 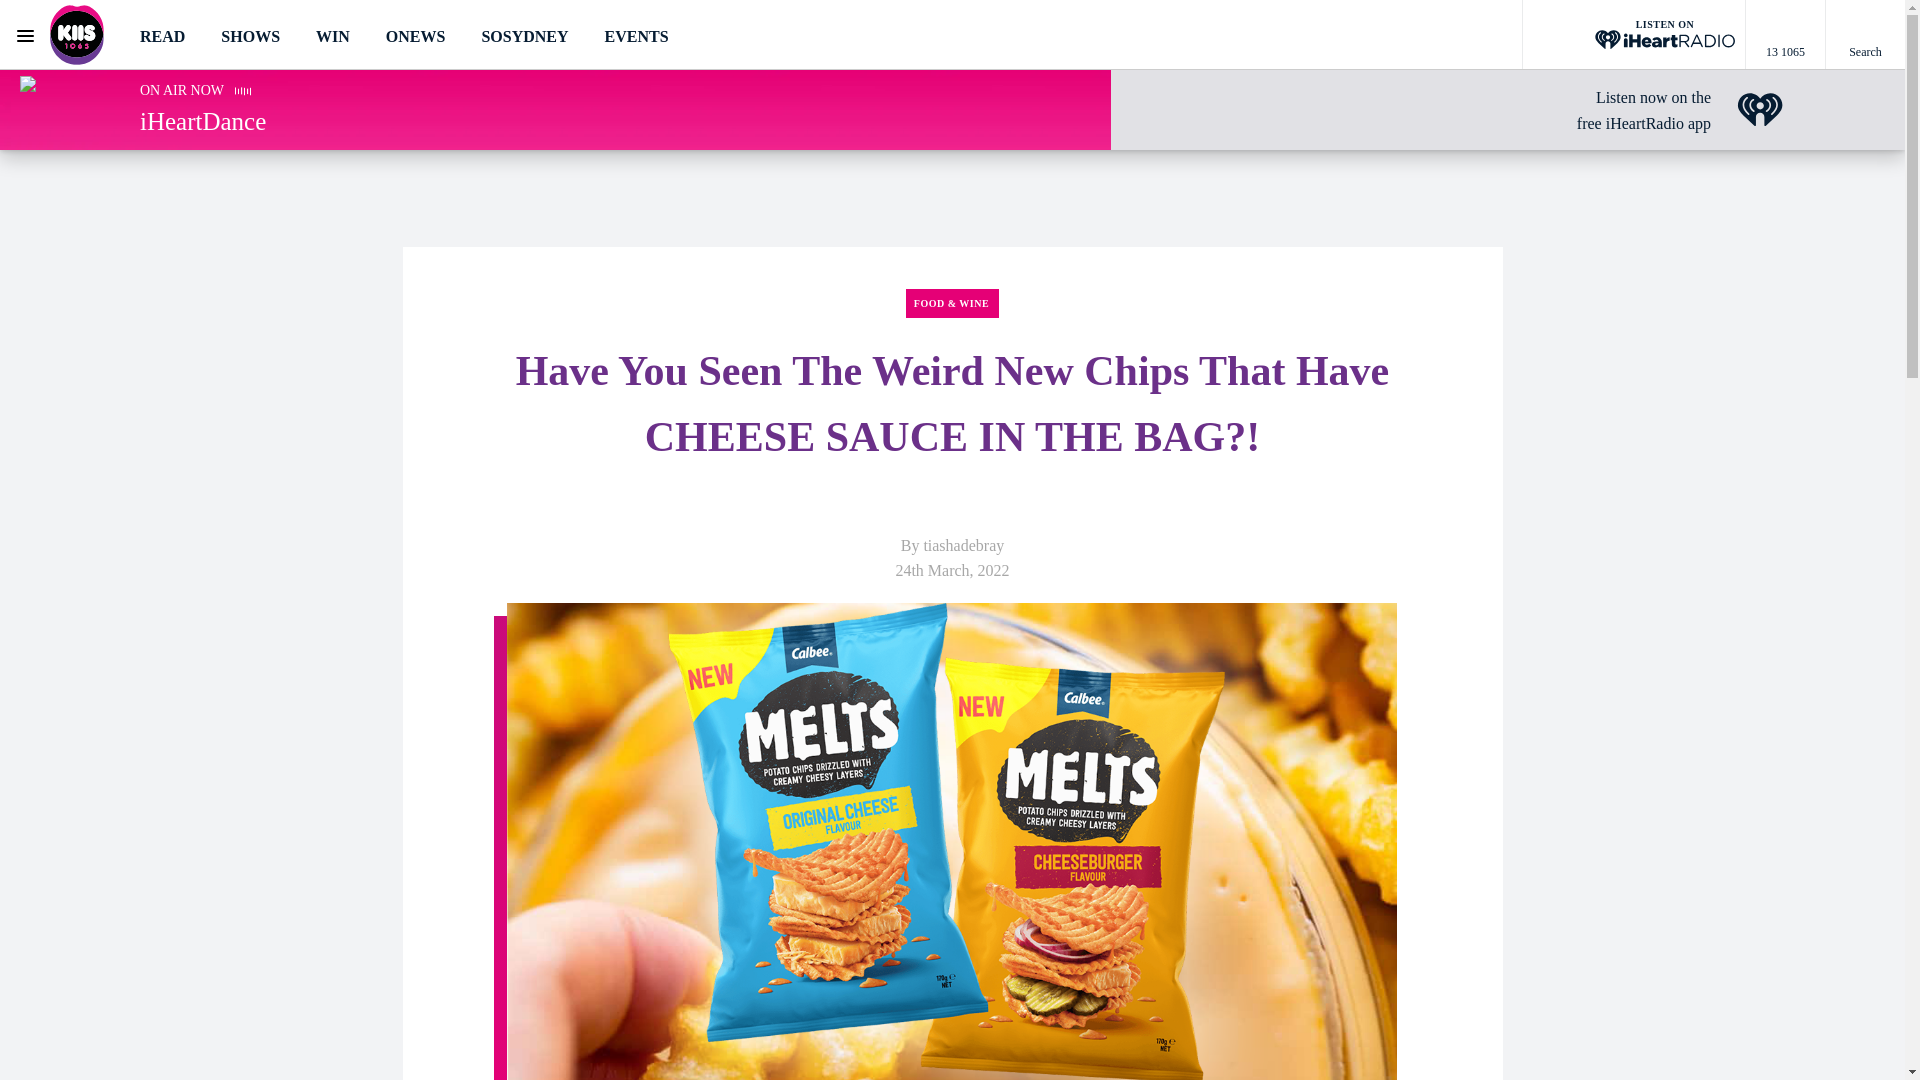 I want to click on iHeart, so click(x=1760, y=109).